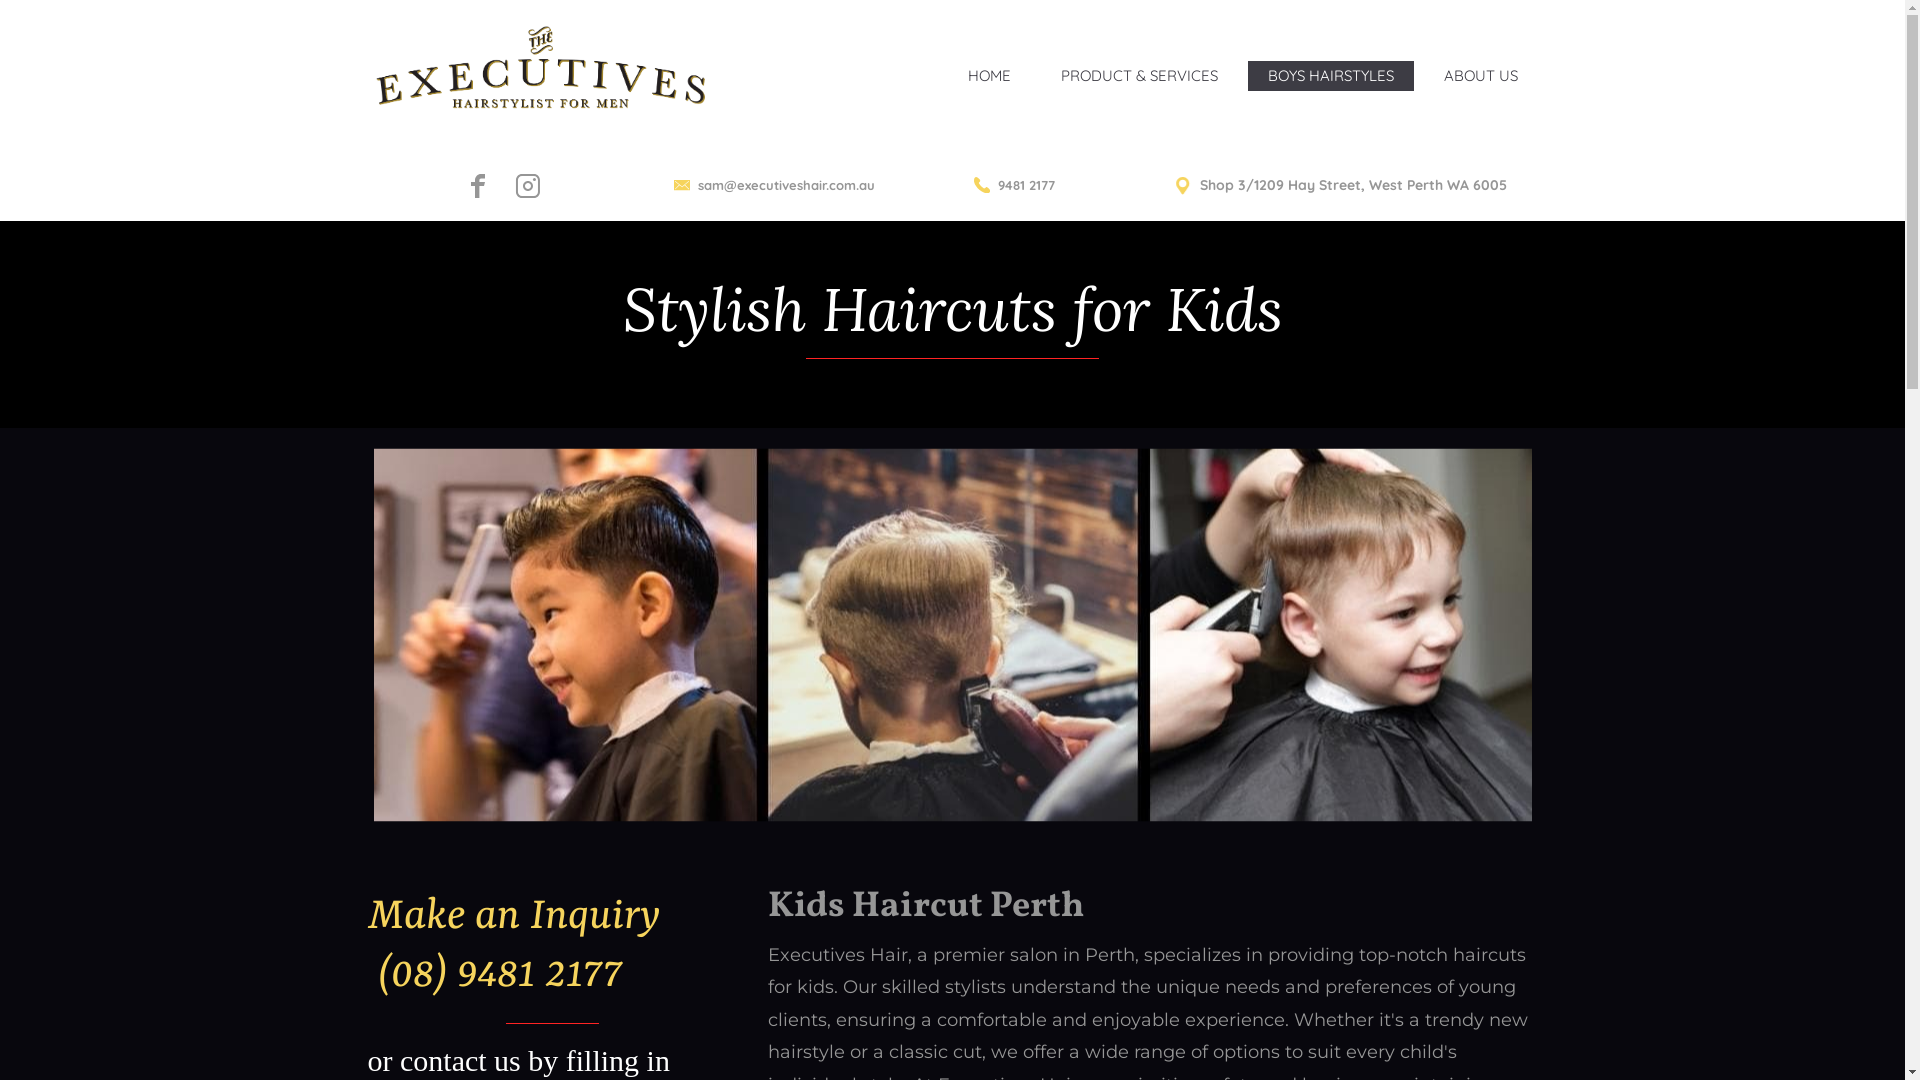 The image size is (1920, 1080). What do you see at coordinates (990, 75) in the screenshot?
I see `HOME` at bounding box center [990, 75].